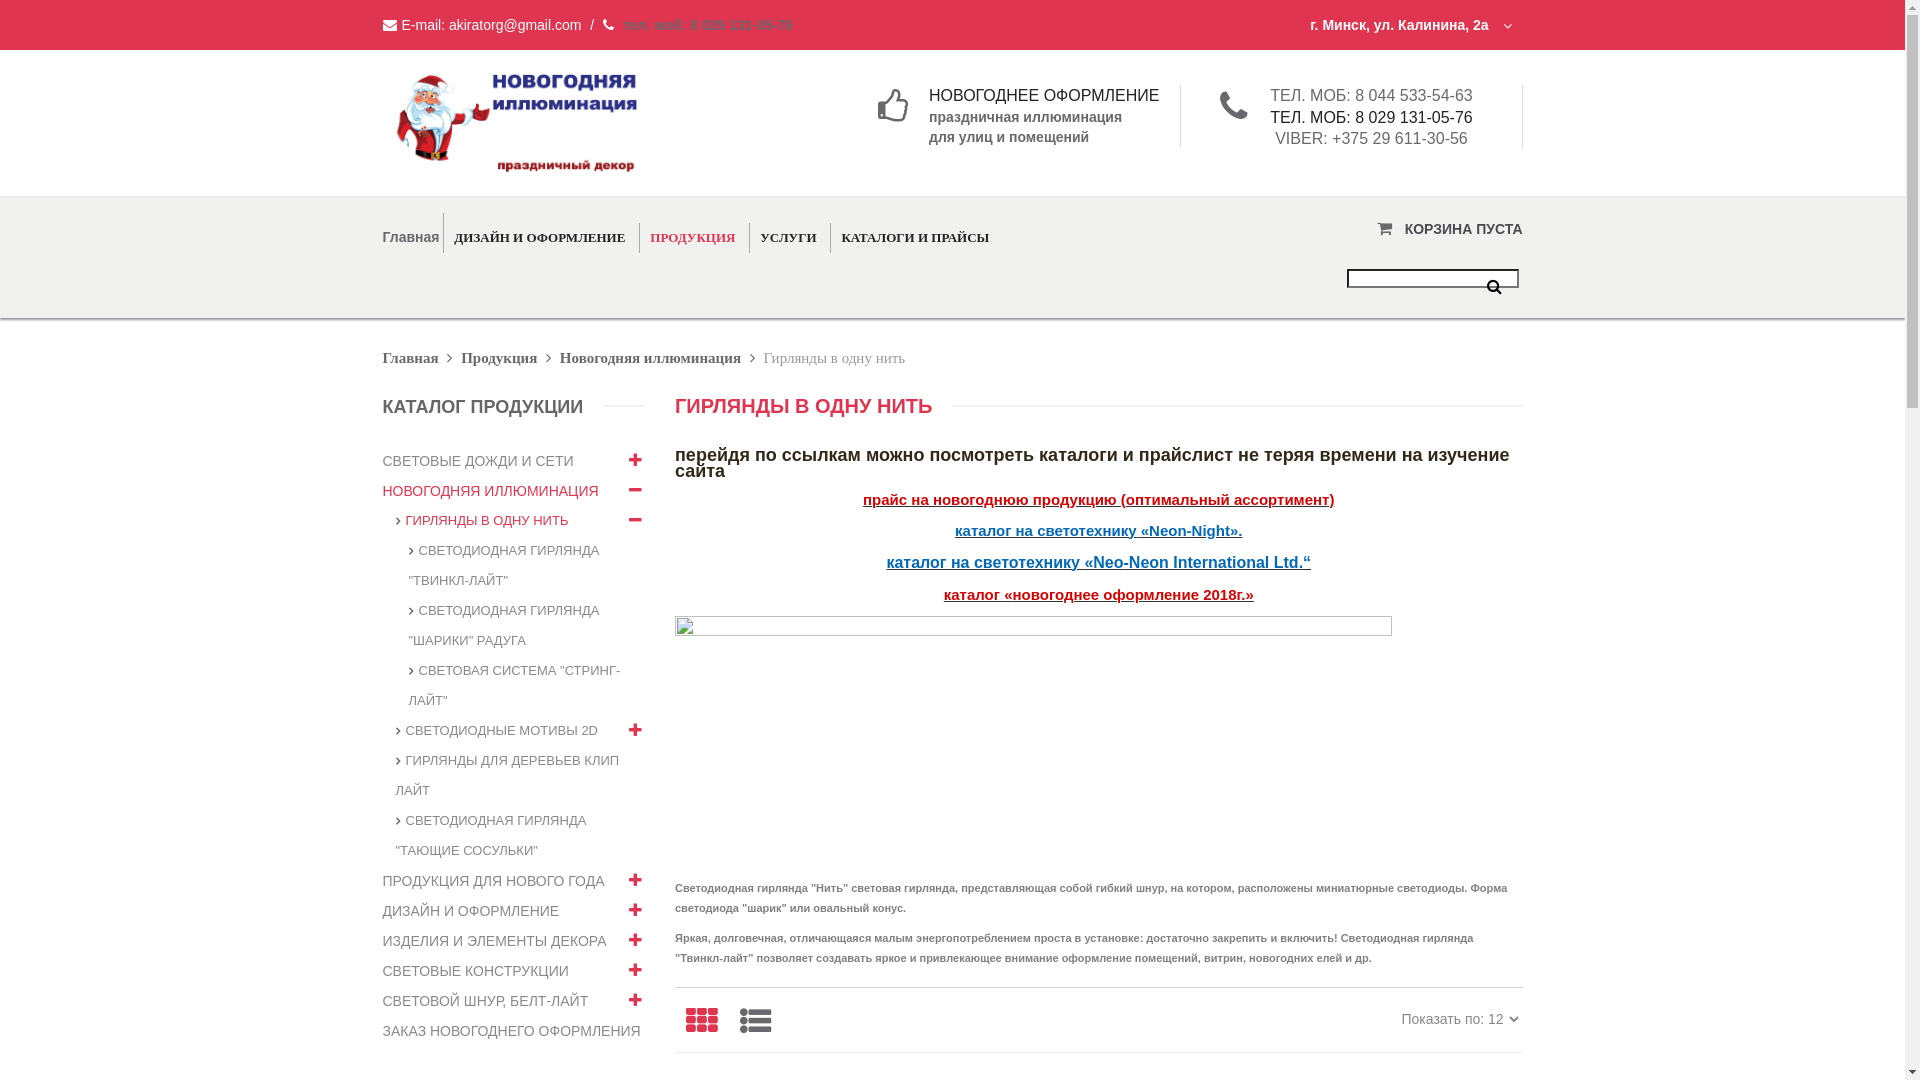  I want to click on VIBER: +375 29 611-30-56, so click(1372, 138).